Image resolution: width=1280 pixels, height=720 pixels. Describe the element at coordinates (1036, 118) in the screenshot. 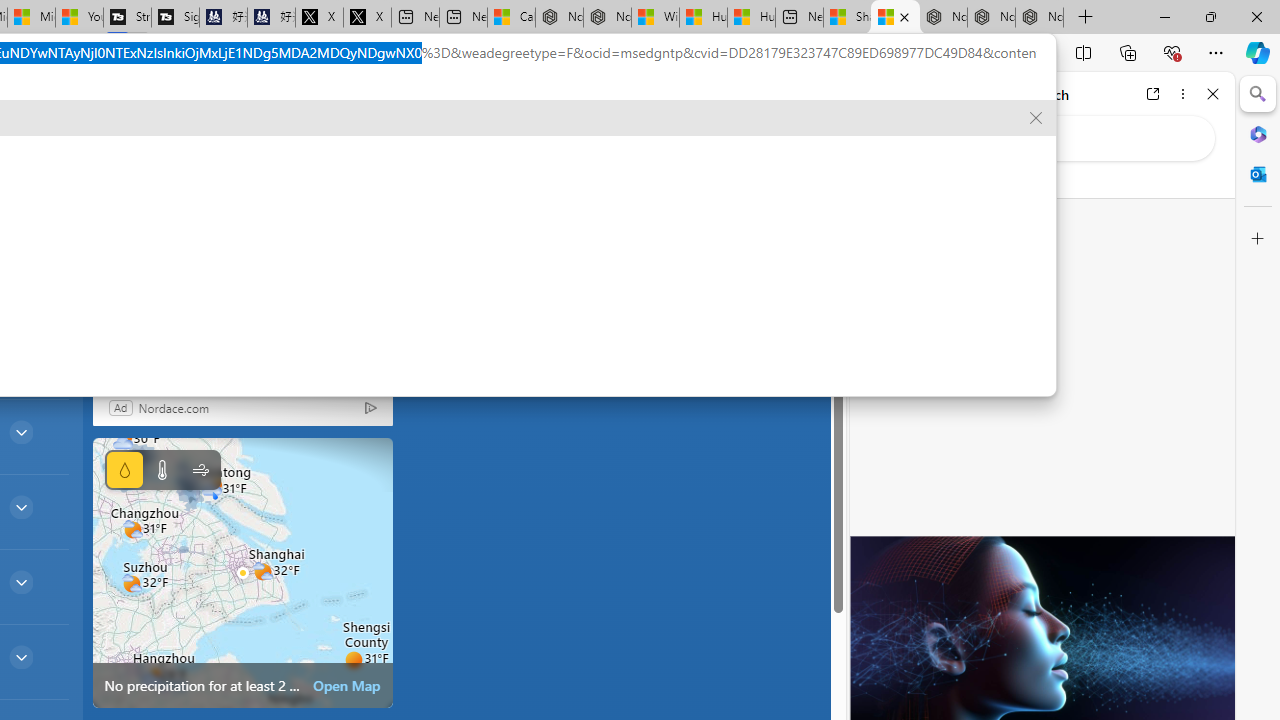

I see `Remove suggestion` at that location.